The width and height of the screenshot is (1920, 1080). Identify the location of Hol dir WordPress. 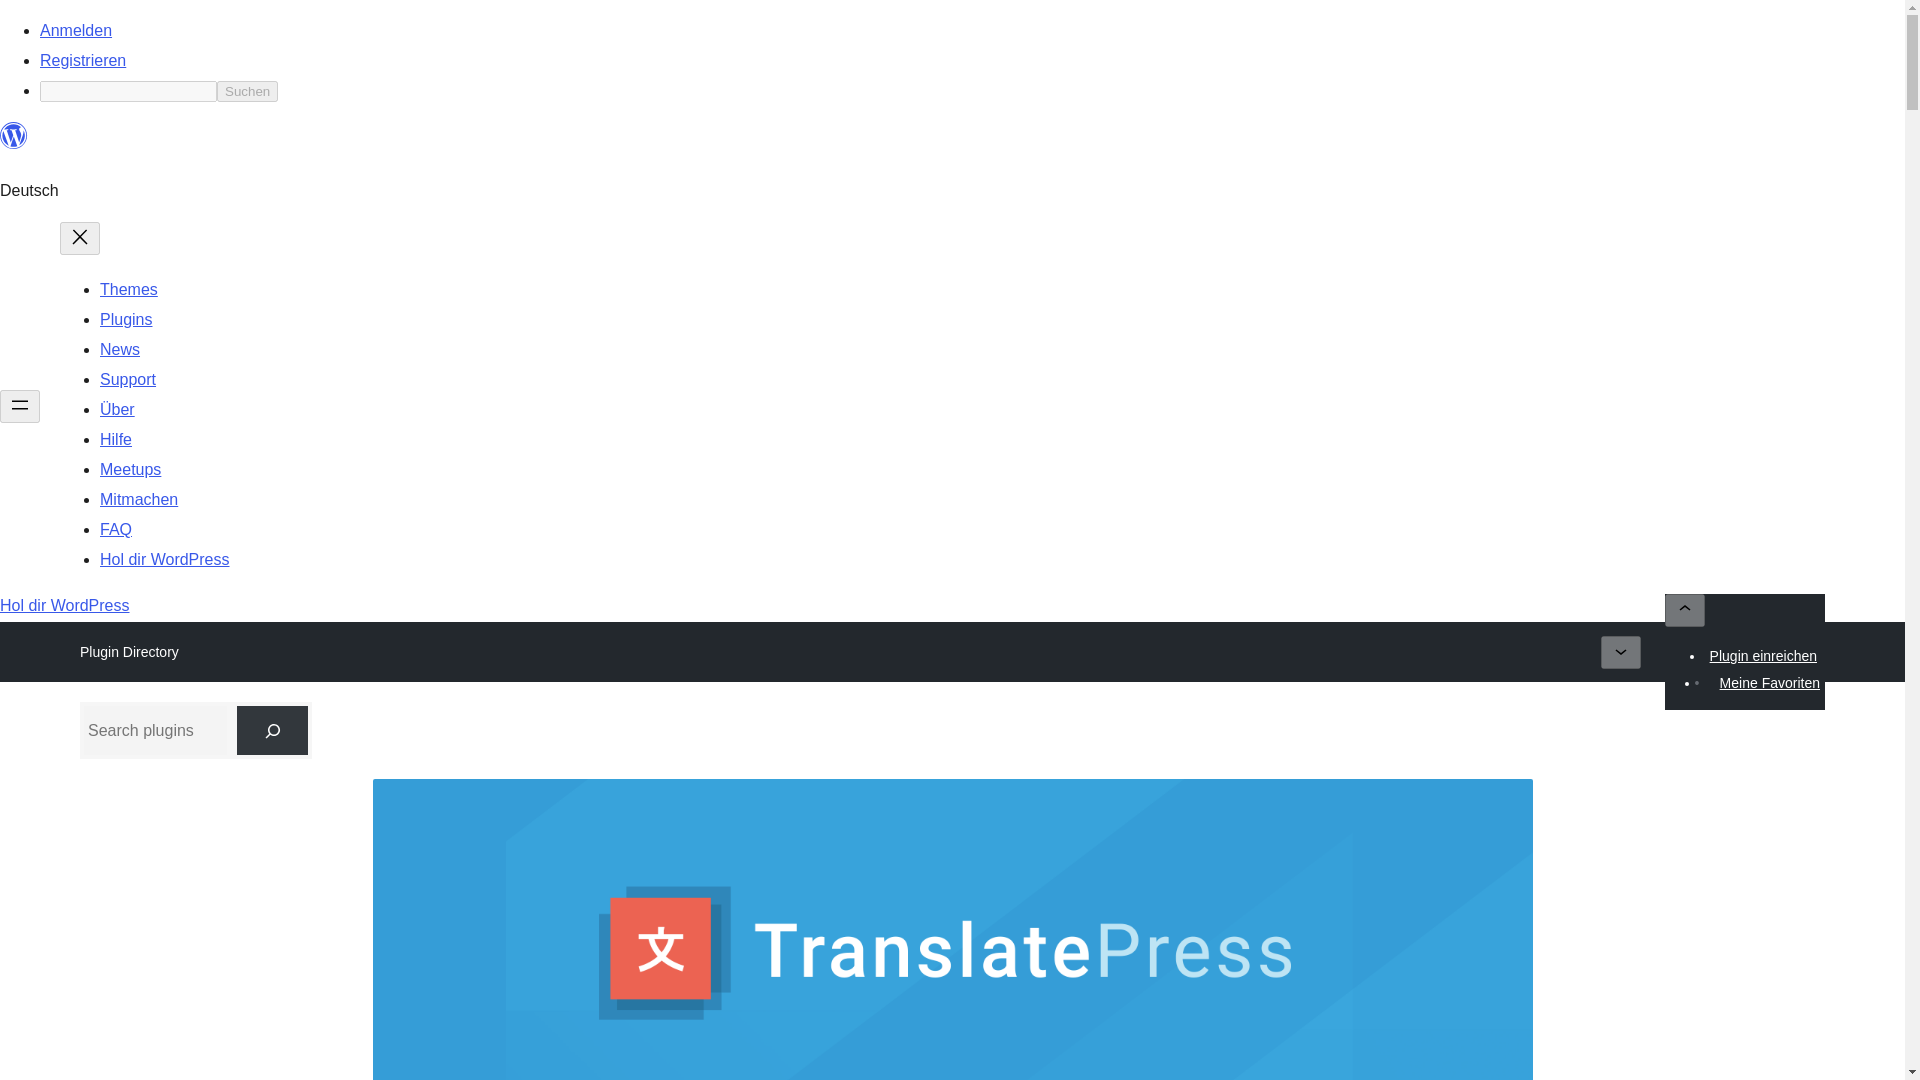
(65, 606).